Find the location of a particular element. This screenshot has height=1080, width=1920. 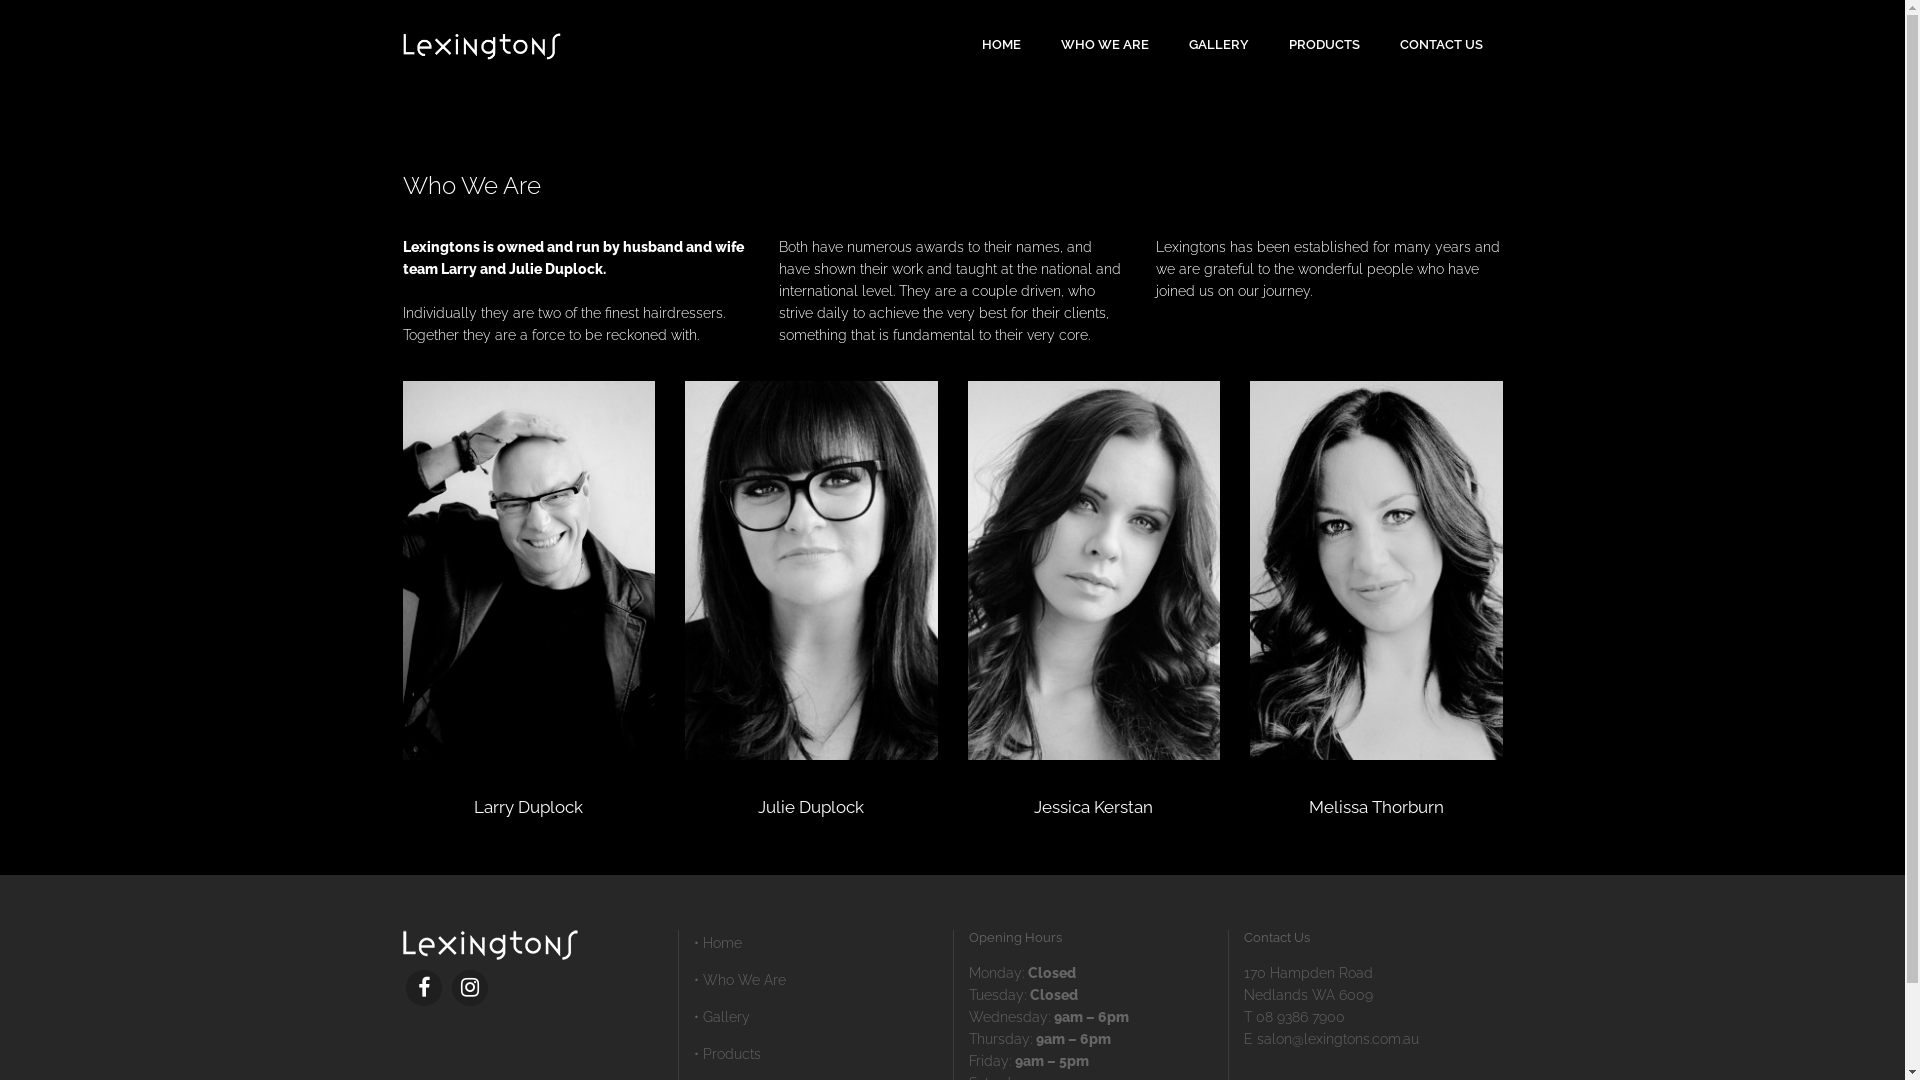

CONTACT US is located at coordinates (1442, 45).